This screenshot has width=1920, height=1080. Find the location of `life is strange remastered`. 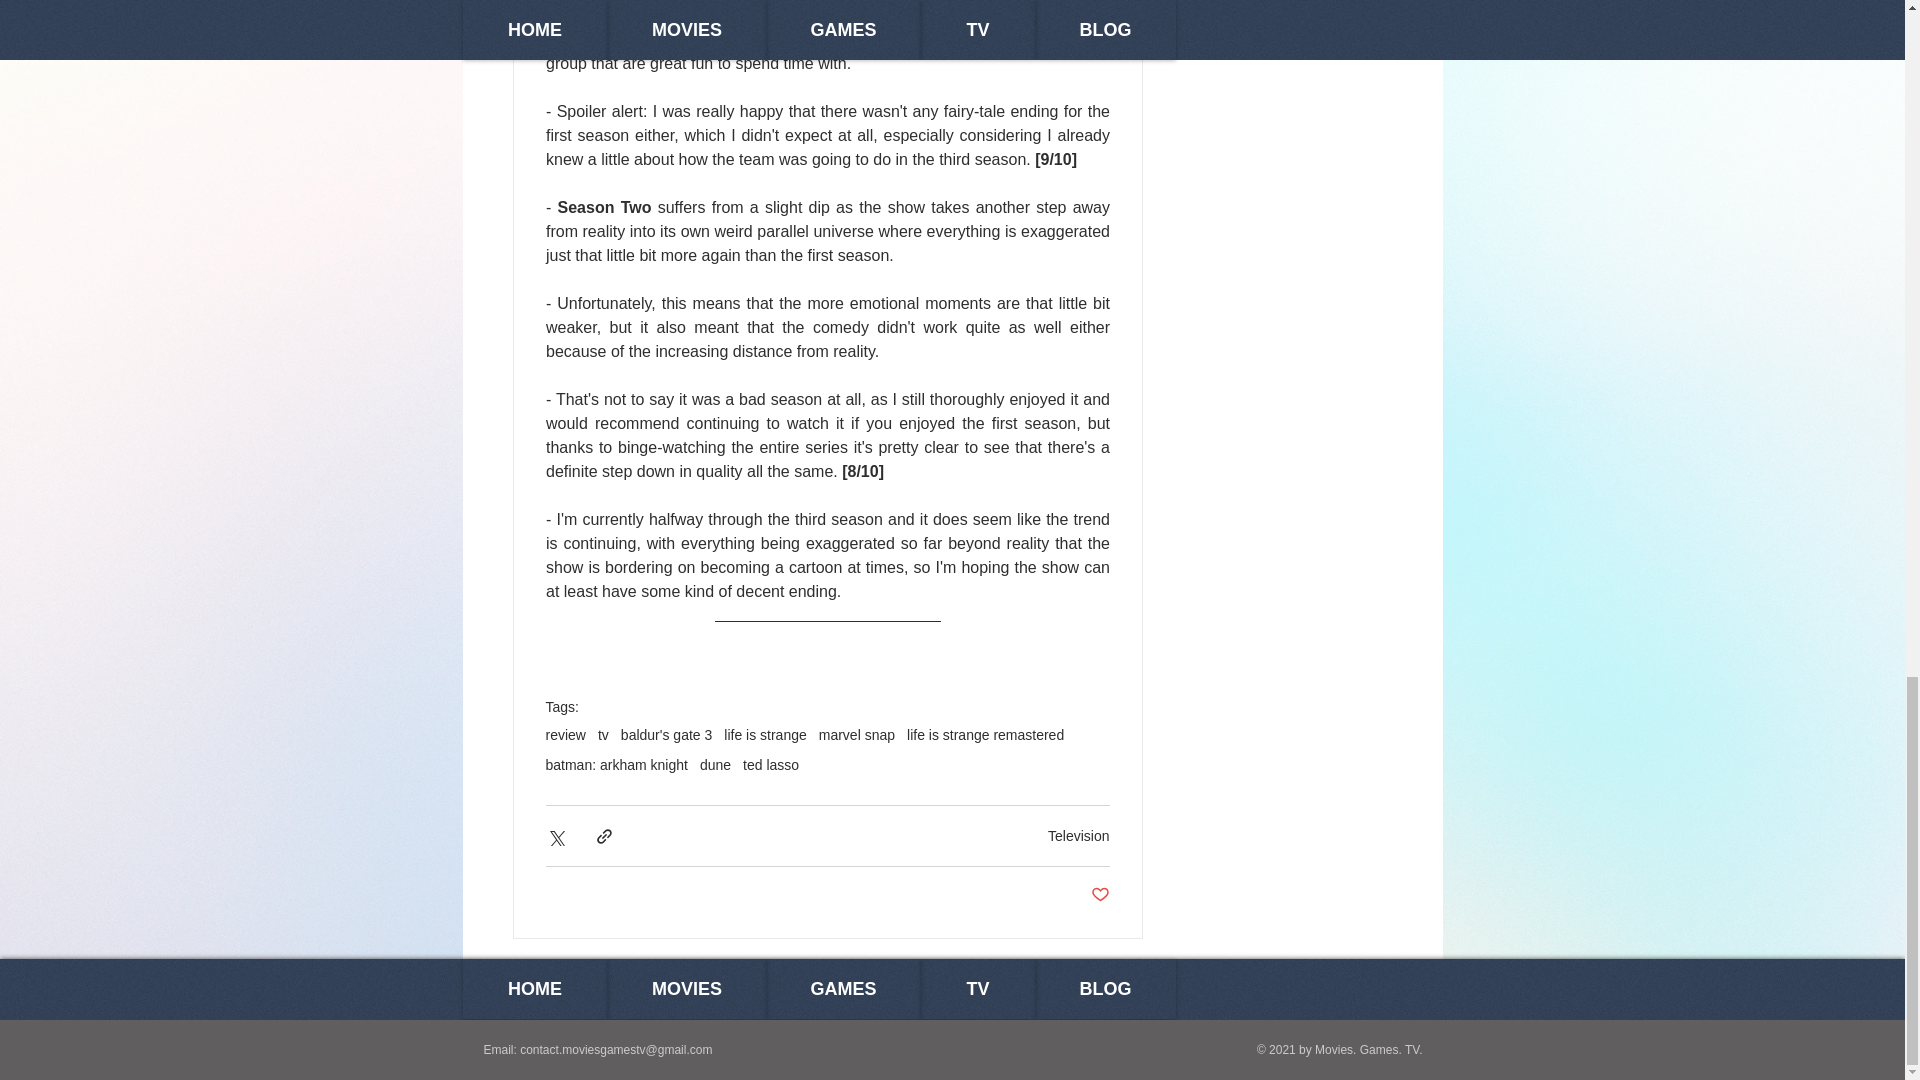

life is strange remastered is located at coordinates (984, 734).